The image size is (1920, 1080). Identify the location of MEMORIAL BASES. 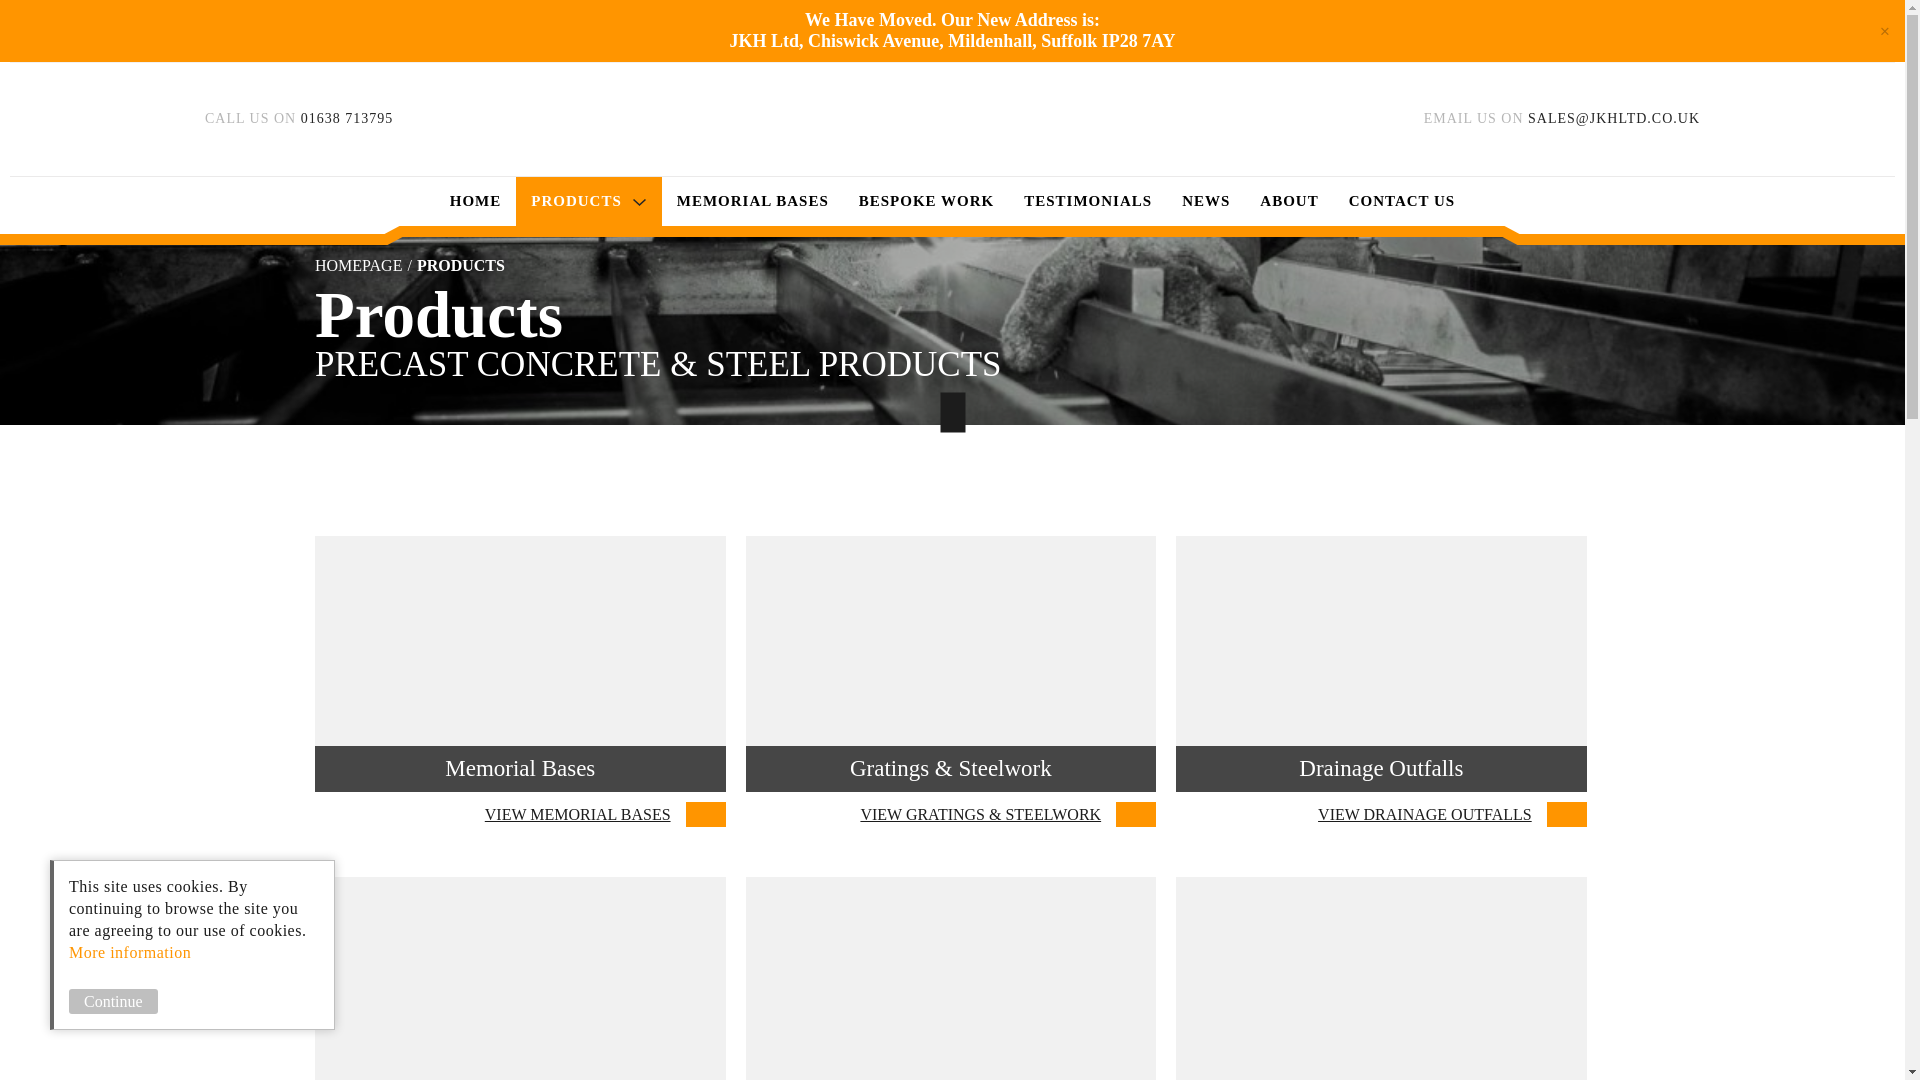
(1088, 201).